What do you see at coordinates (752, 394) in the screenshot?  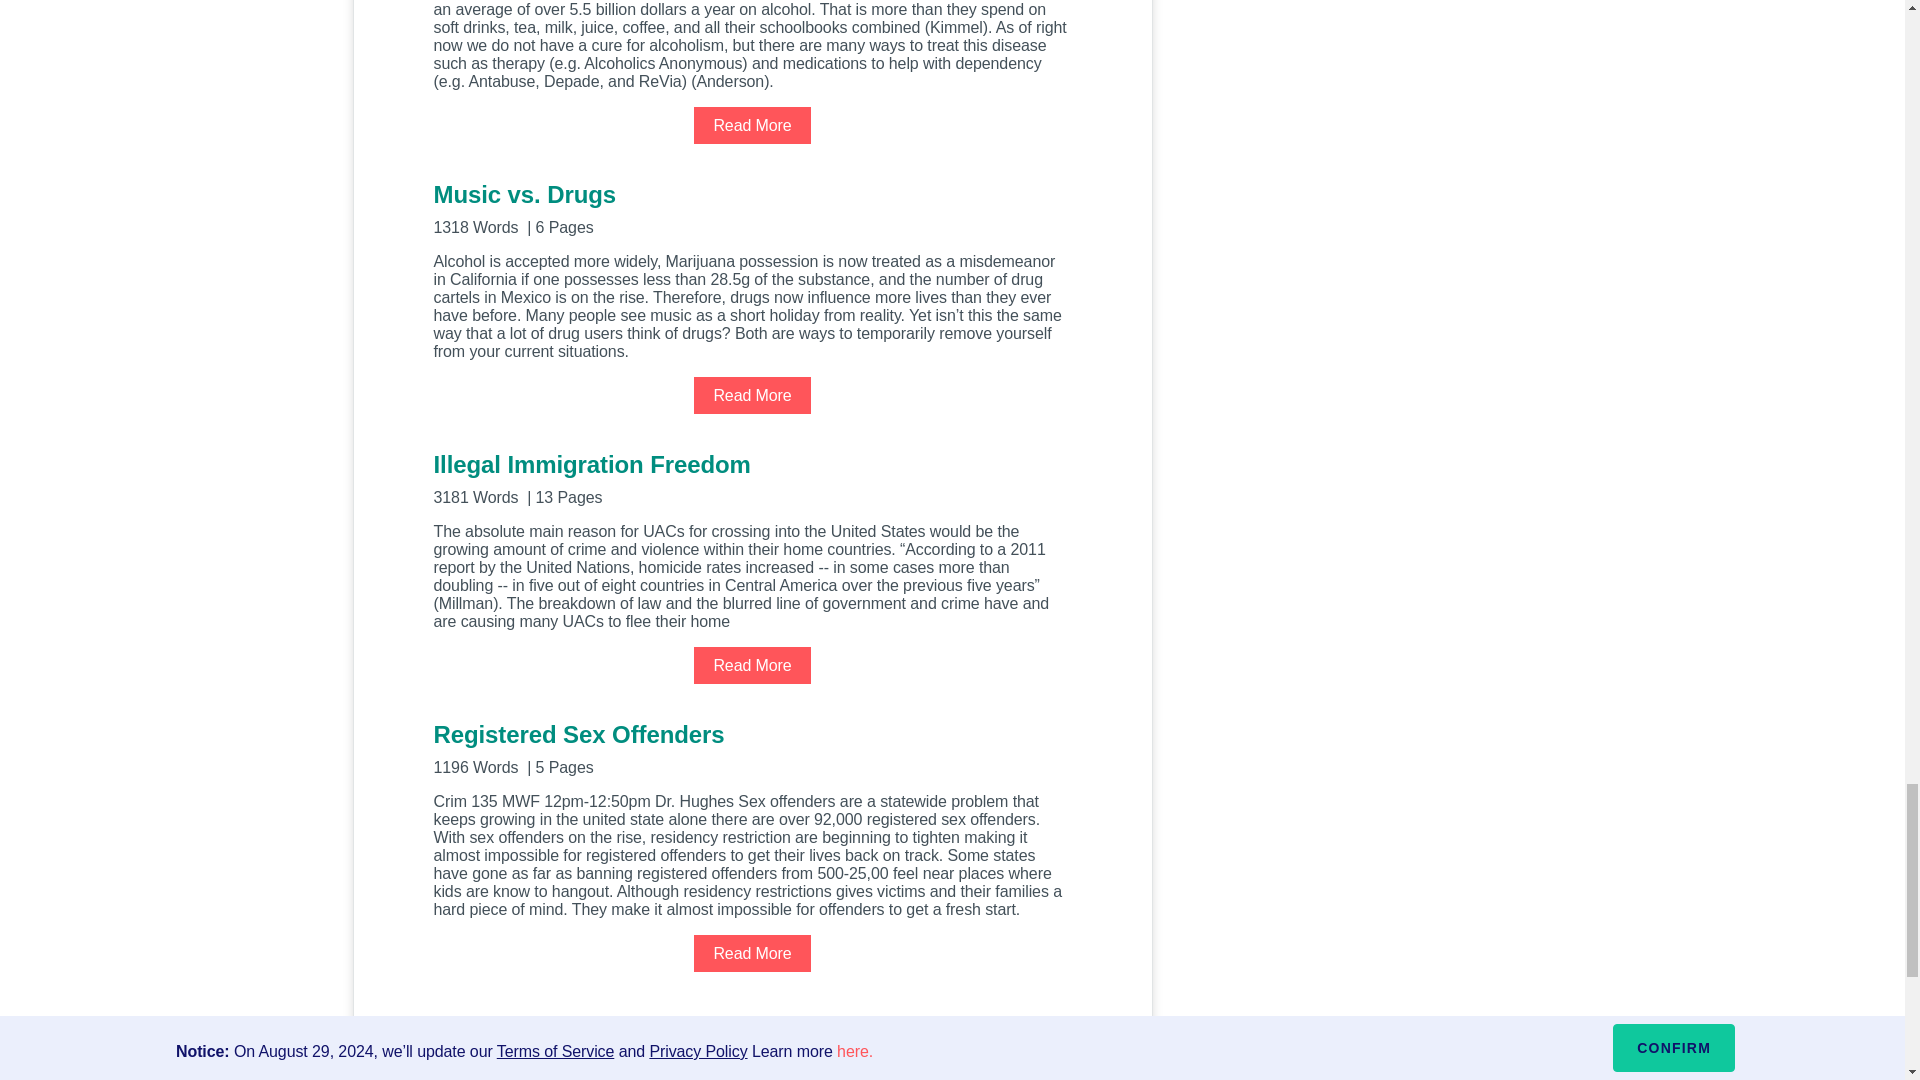 I see `Read More` at bounding box center [752, 394].